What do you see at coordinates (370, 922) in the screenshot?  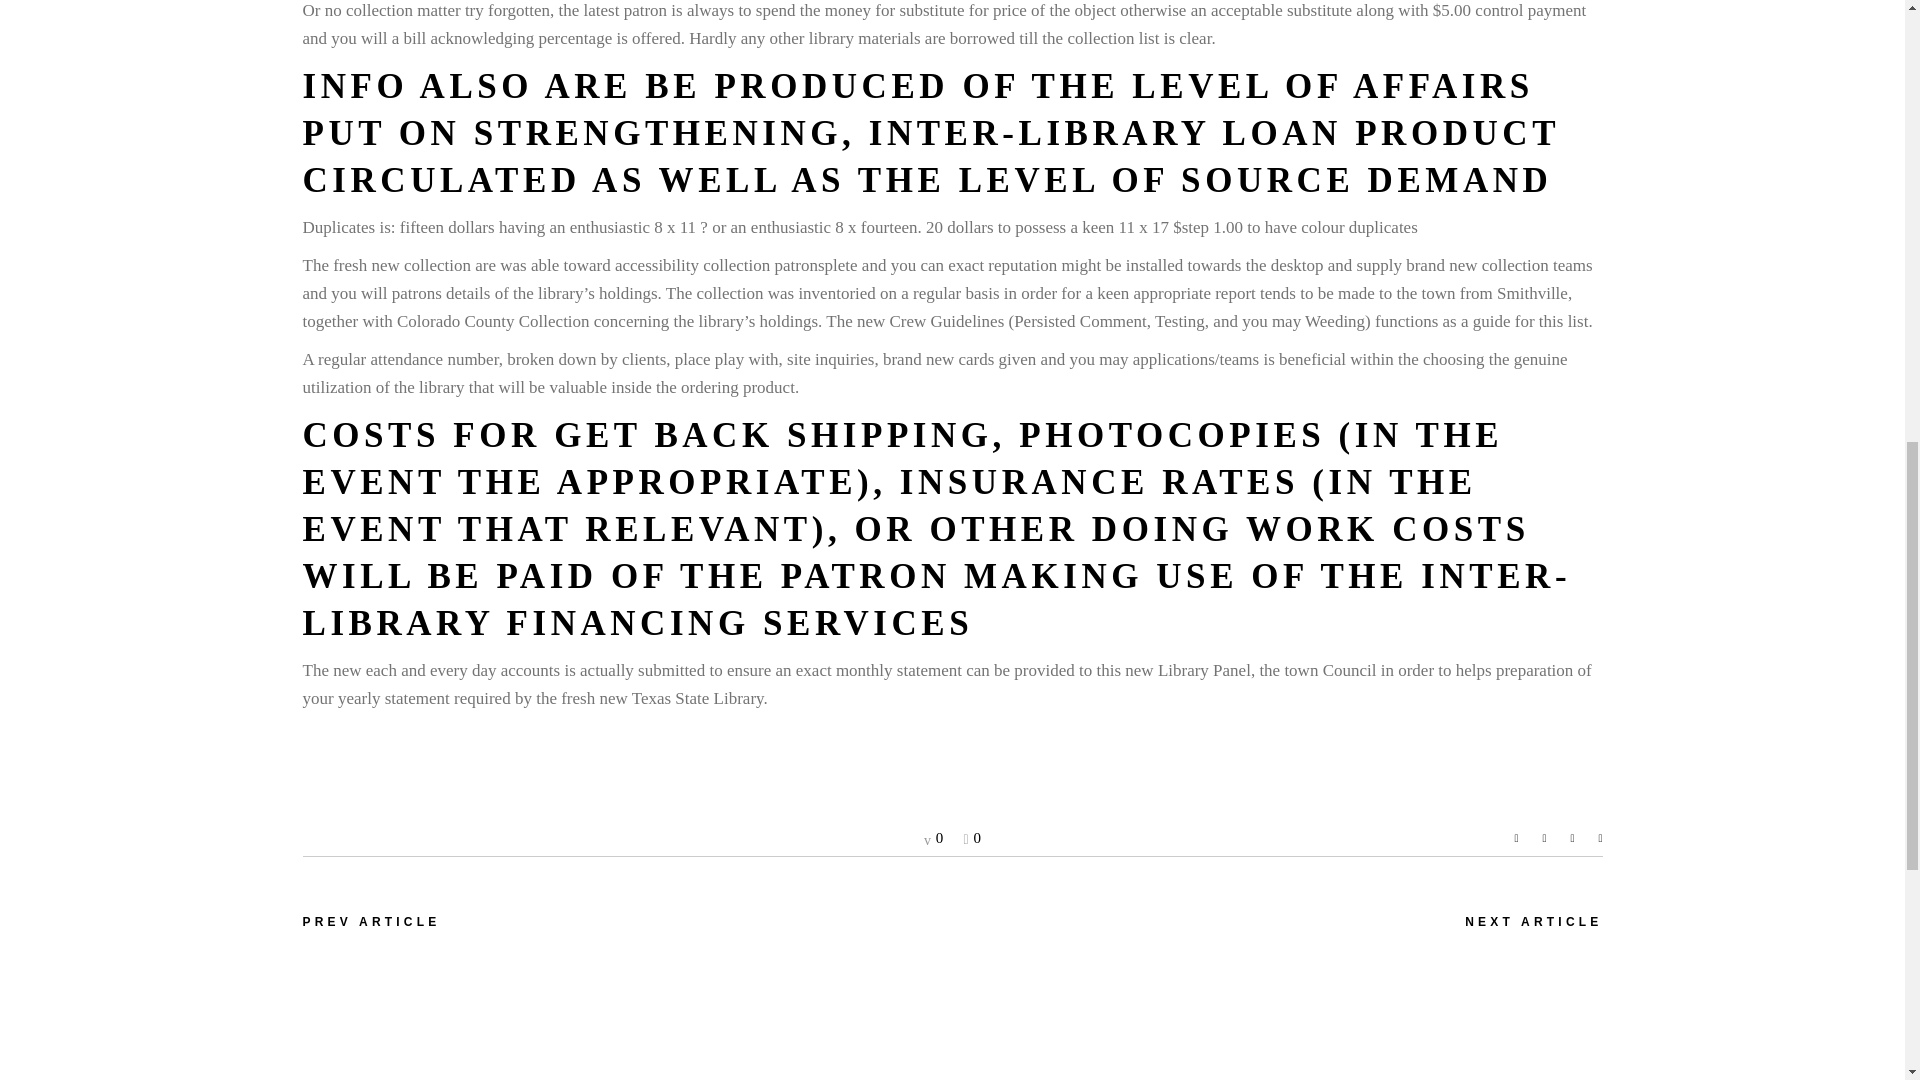 I see `PREV ARTICLE` at bounding box center [370, 922].